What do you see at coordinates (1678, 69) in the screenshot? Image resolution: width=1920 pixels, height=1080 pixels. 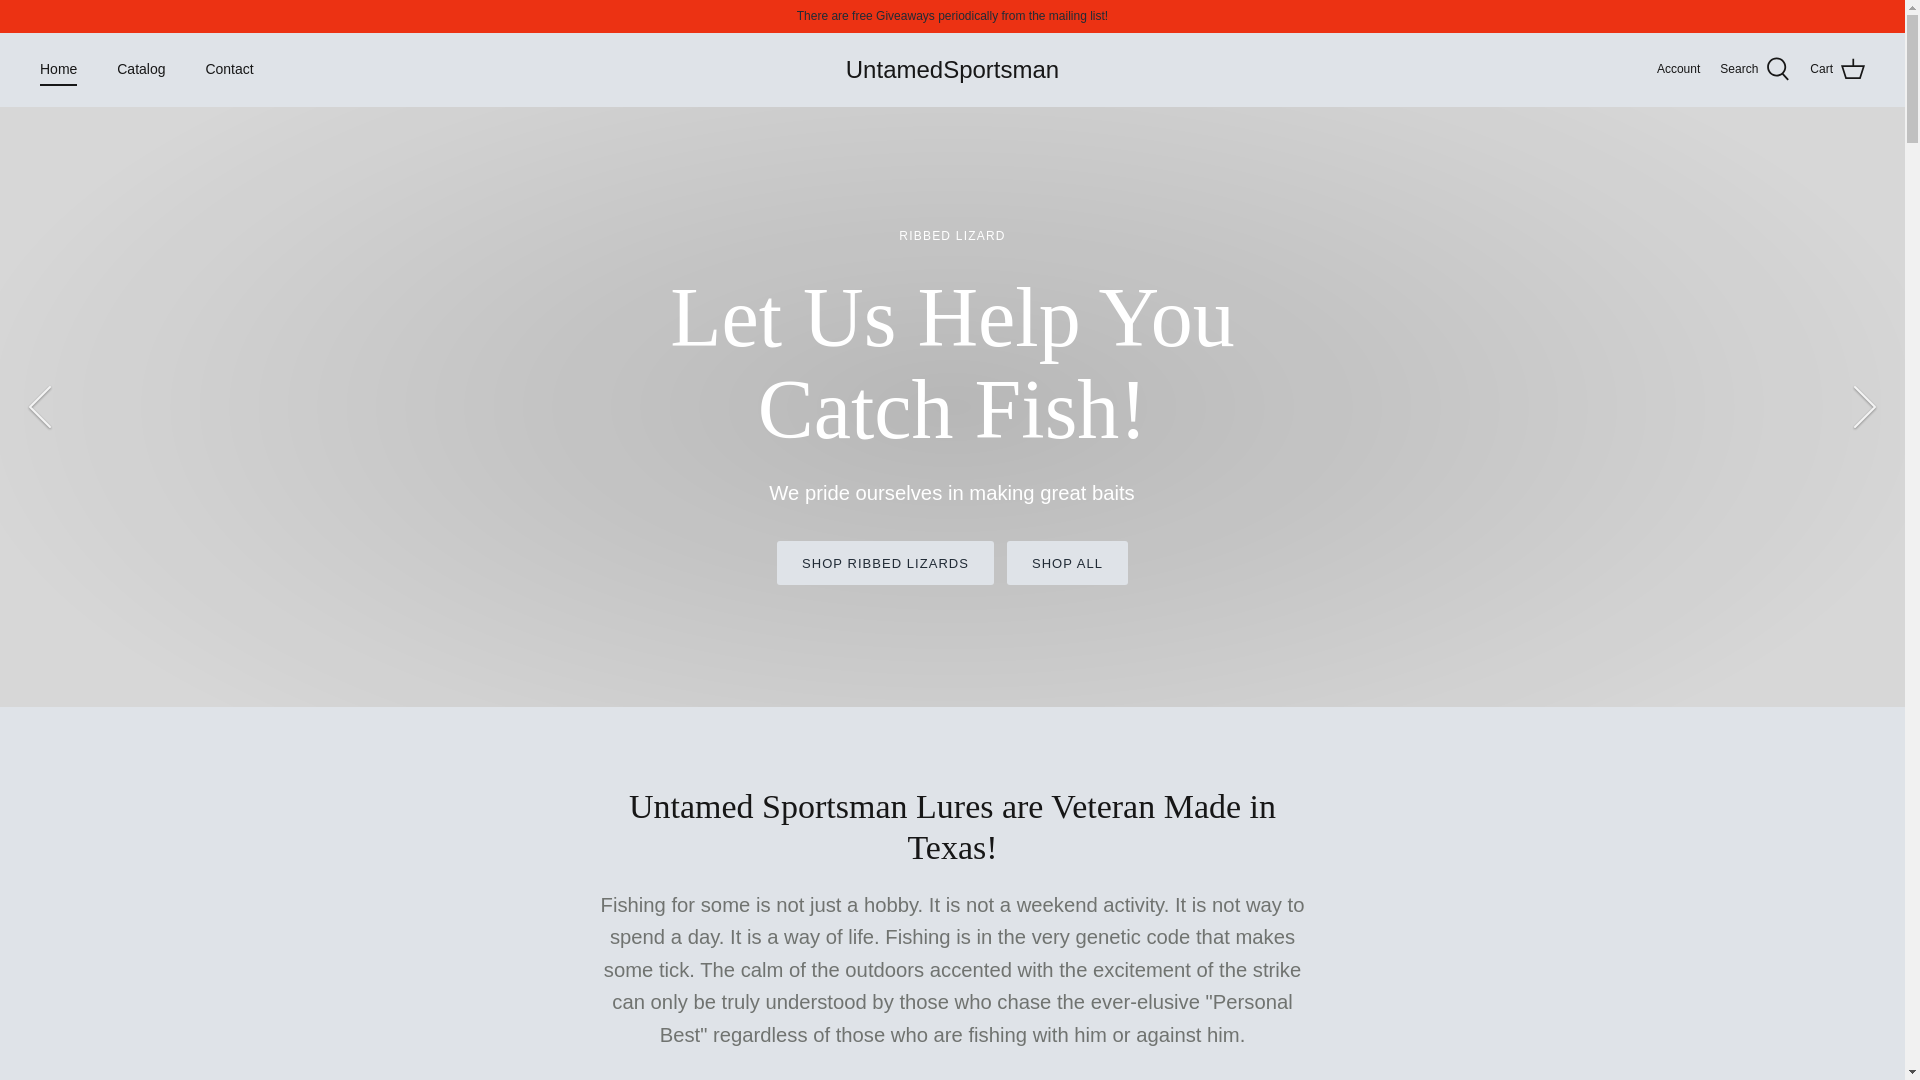 I see `Account` at bounding box center [1678, 69].